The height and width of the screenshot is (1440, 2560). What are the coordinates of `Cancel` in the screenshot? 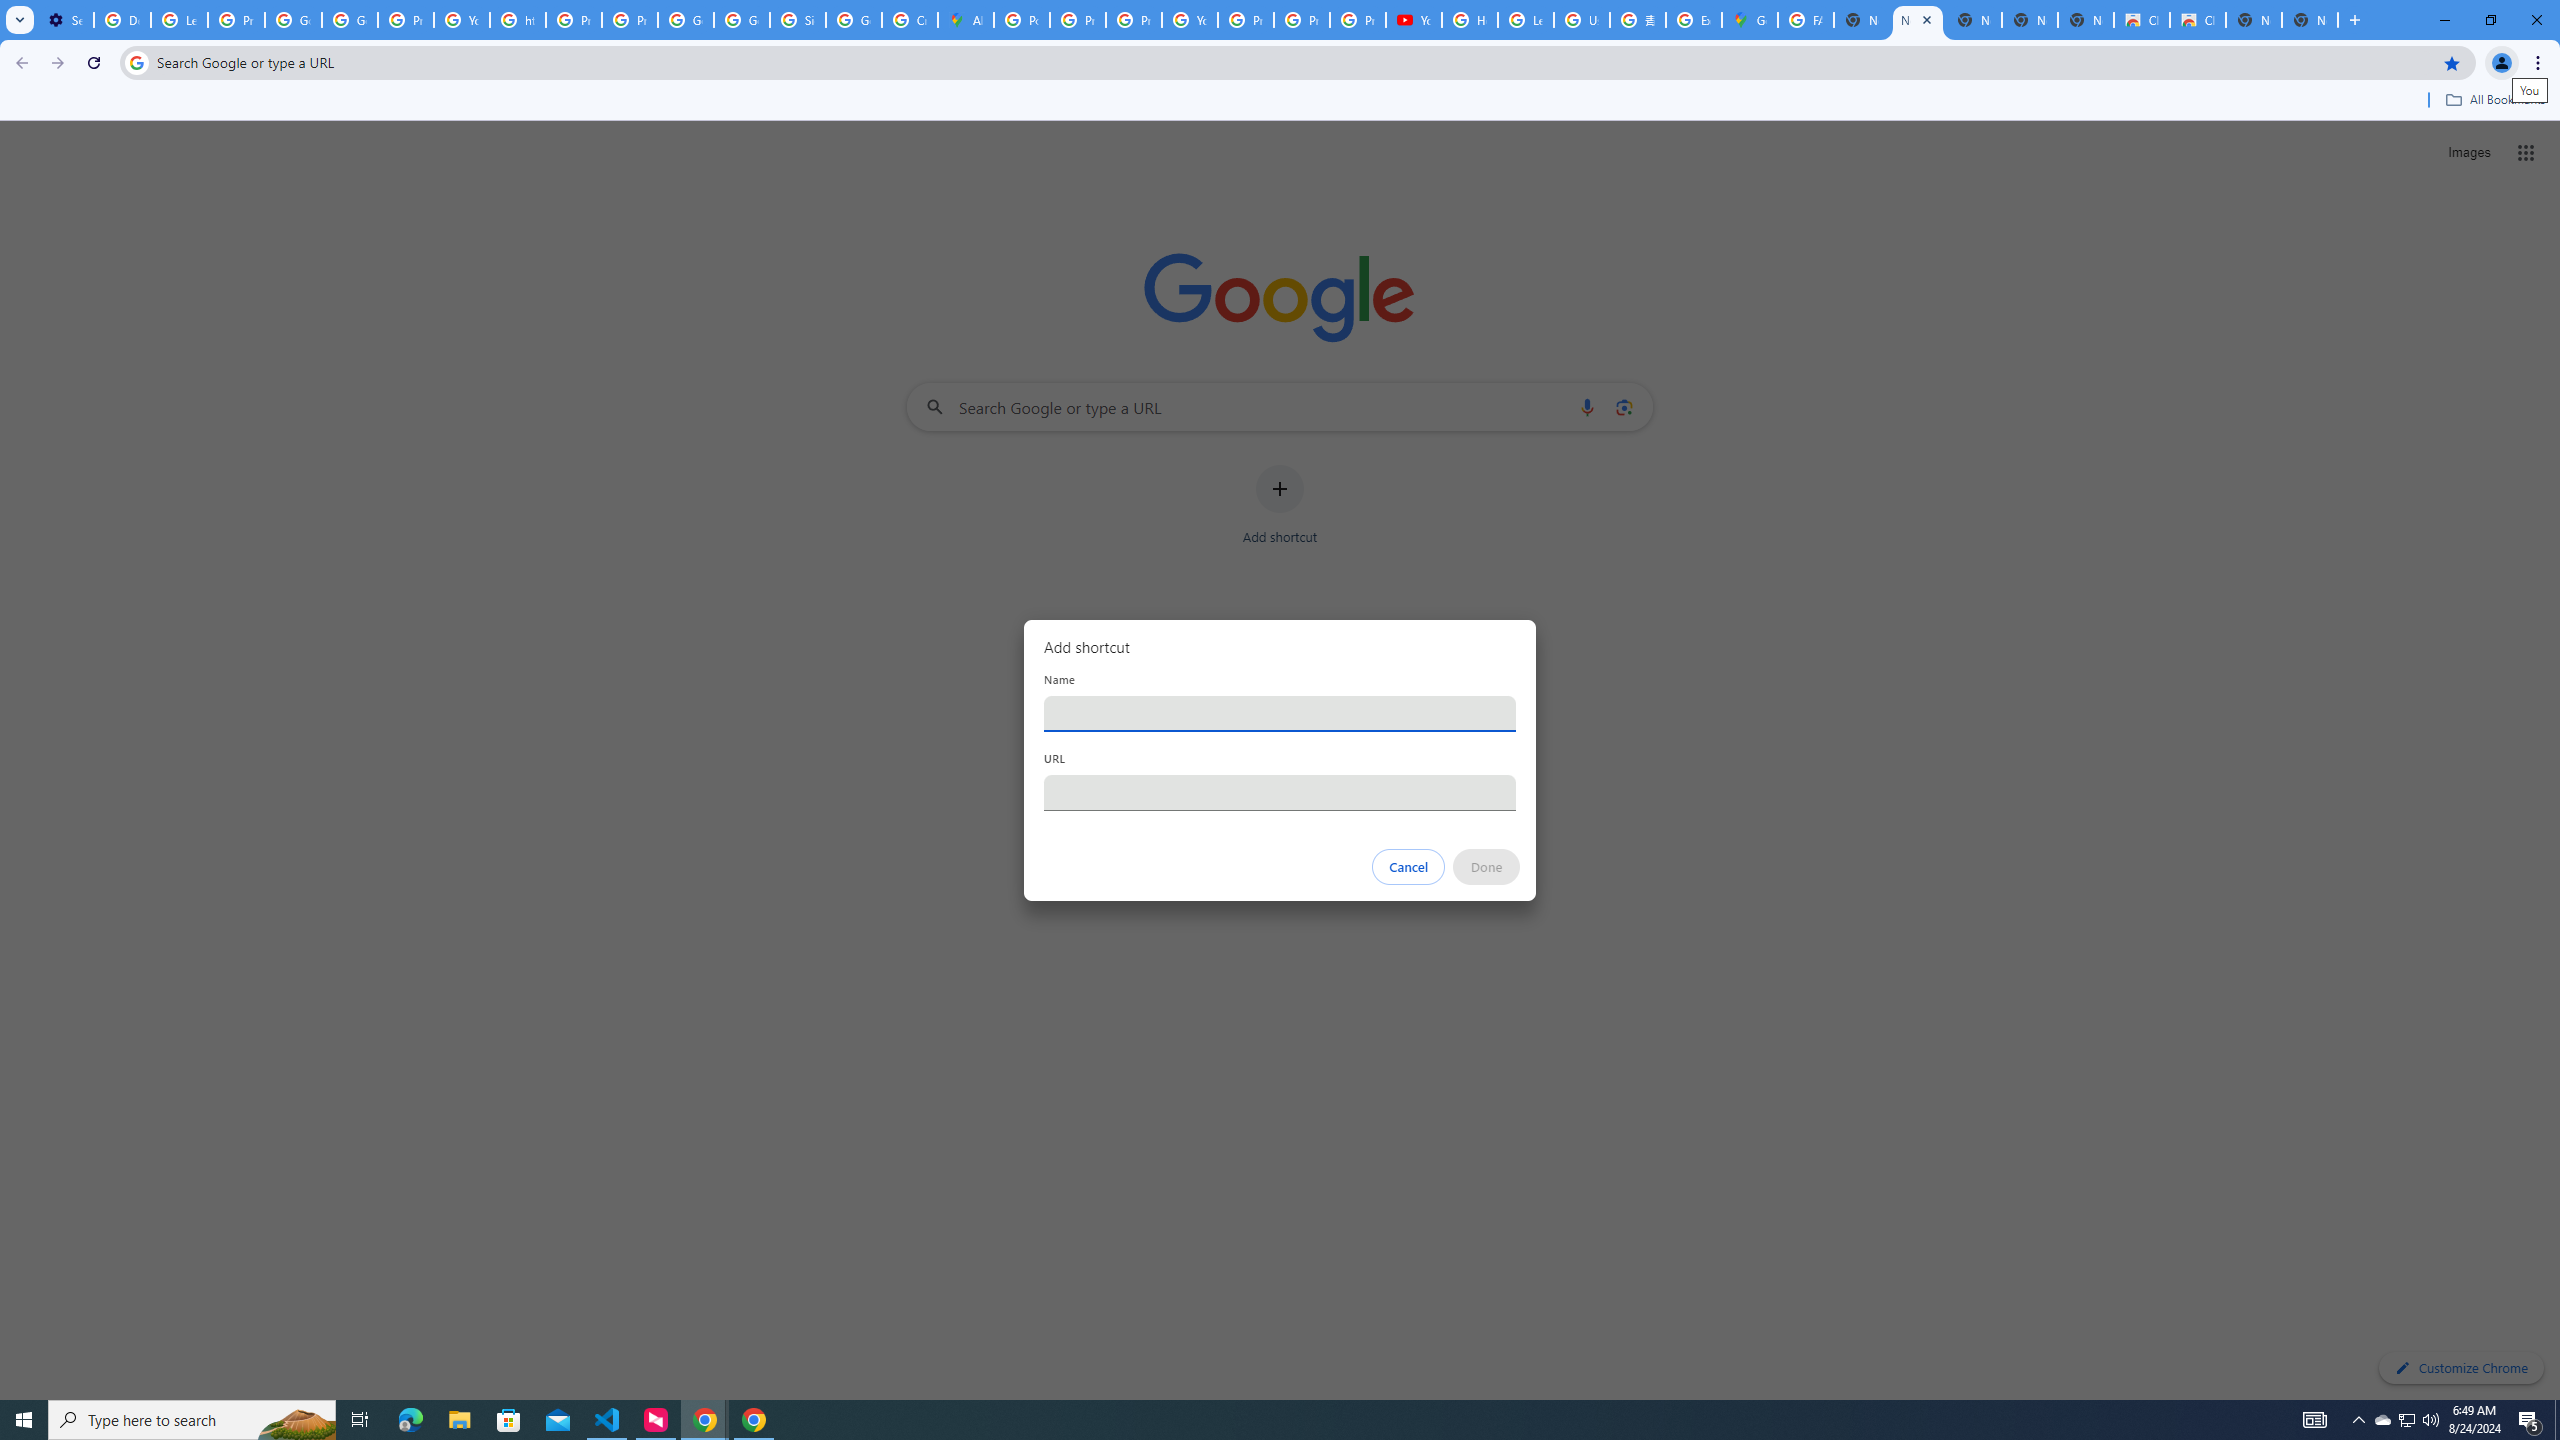 It's located at (1409, 867).